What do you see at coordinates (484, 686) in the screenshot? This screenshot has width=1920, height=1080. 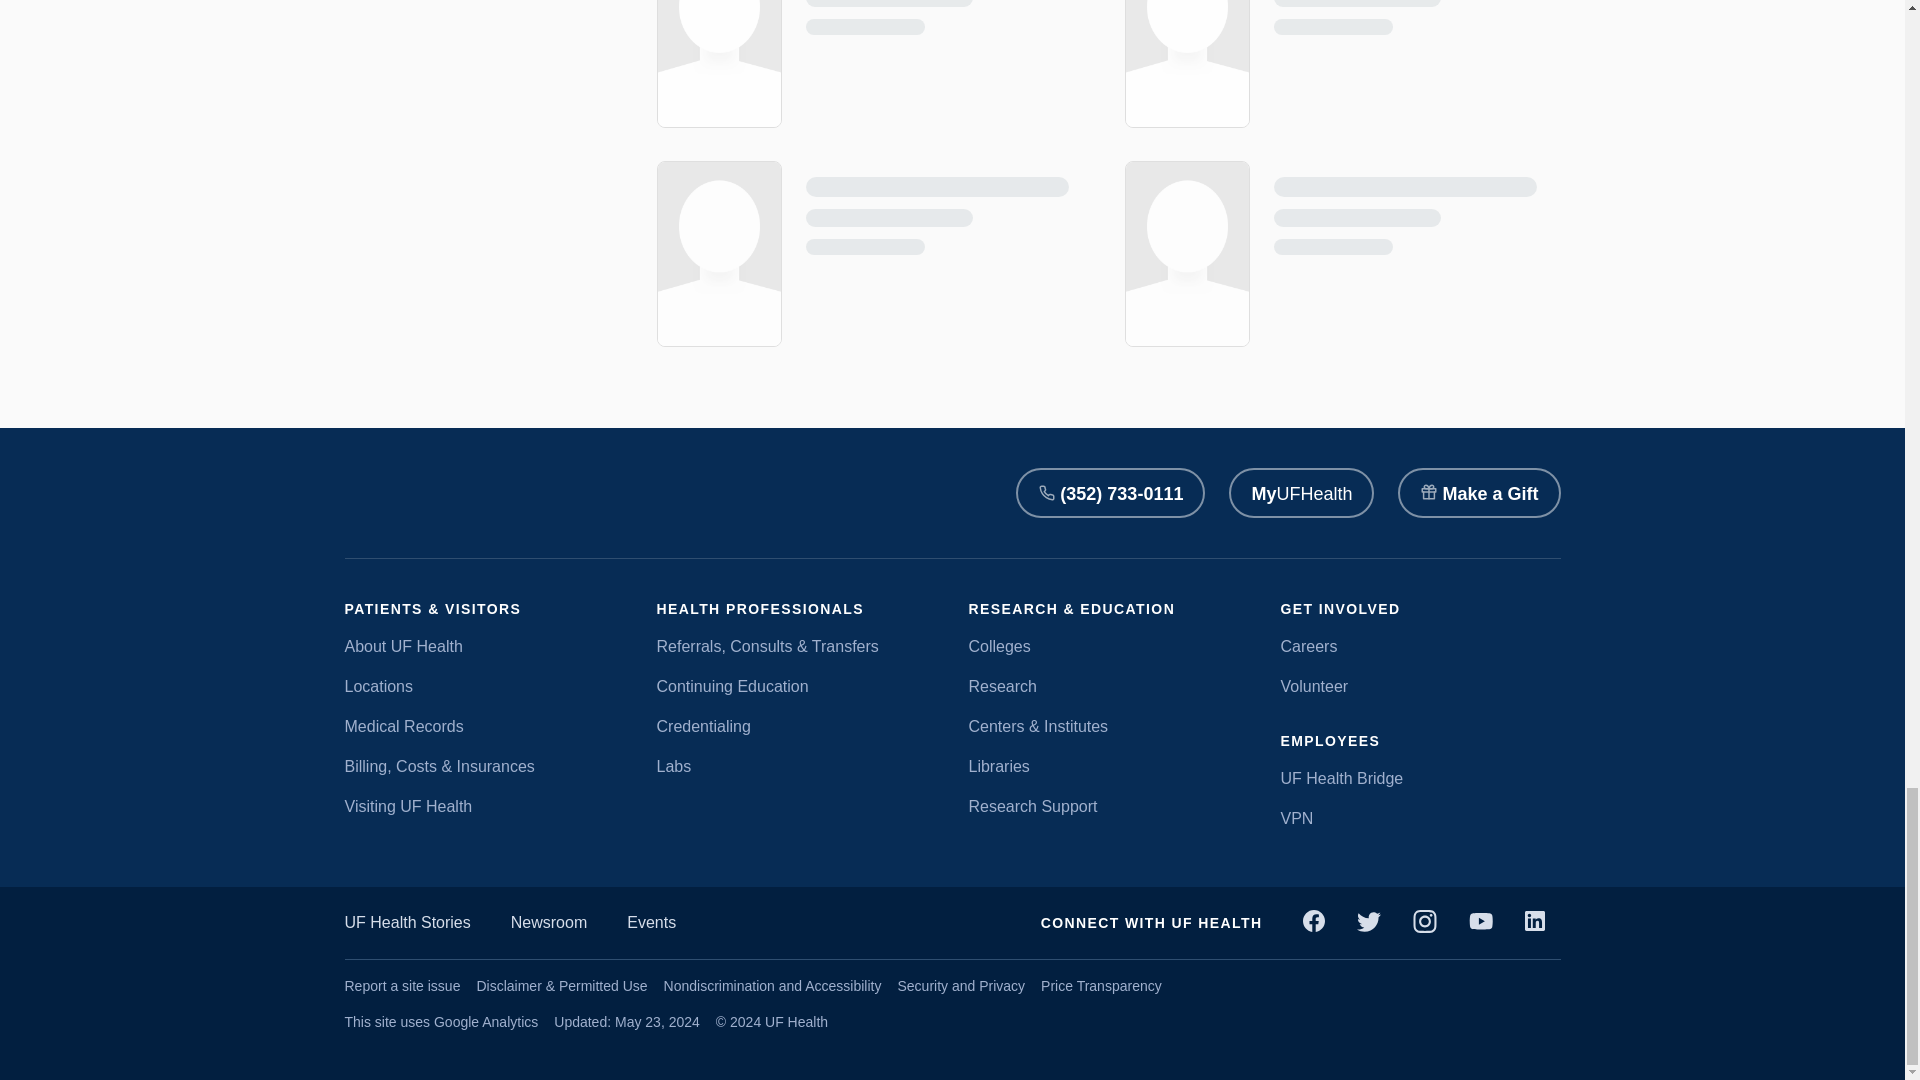 I see `Locations` at bounding box center [484, 686].